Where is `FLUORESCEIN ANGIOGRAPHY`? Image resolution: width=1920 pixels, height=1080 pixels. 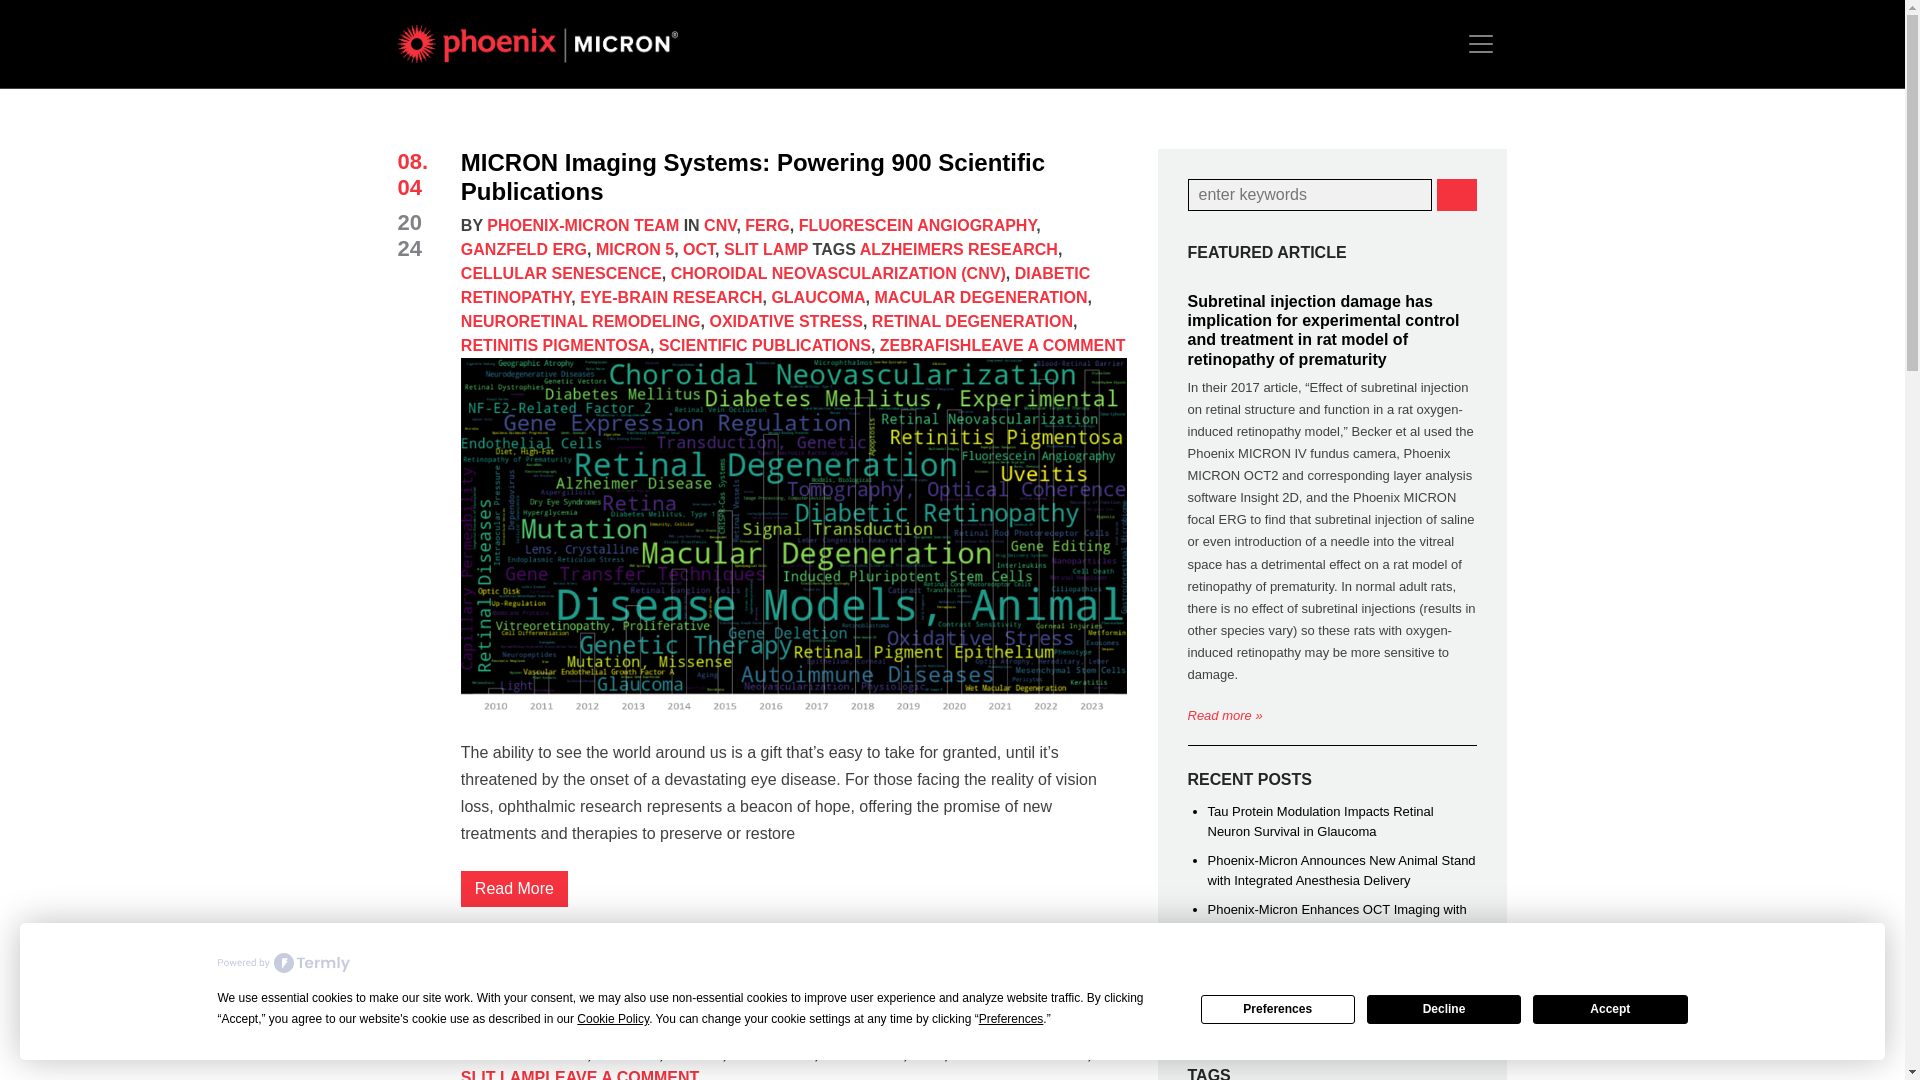 FLUORESCEIN ANGIOGRAPHY is located at coordinates (917, 226).